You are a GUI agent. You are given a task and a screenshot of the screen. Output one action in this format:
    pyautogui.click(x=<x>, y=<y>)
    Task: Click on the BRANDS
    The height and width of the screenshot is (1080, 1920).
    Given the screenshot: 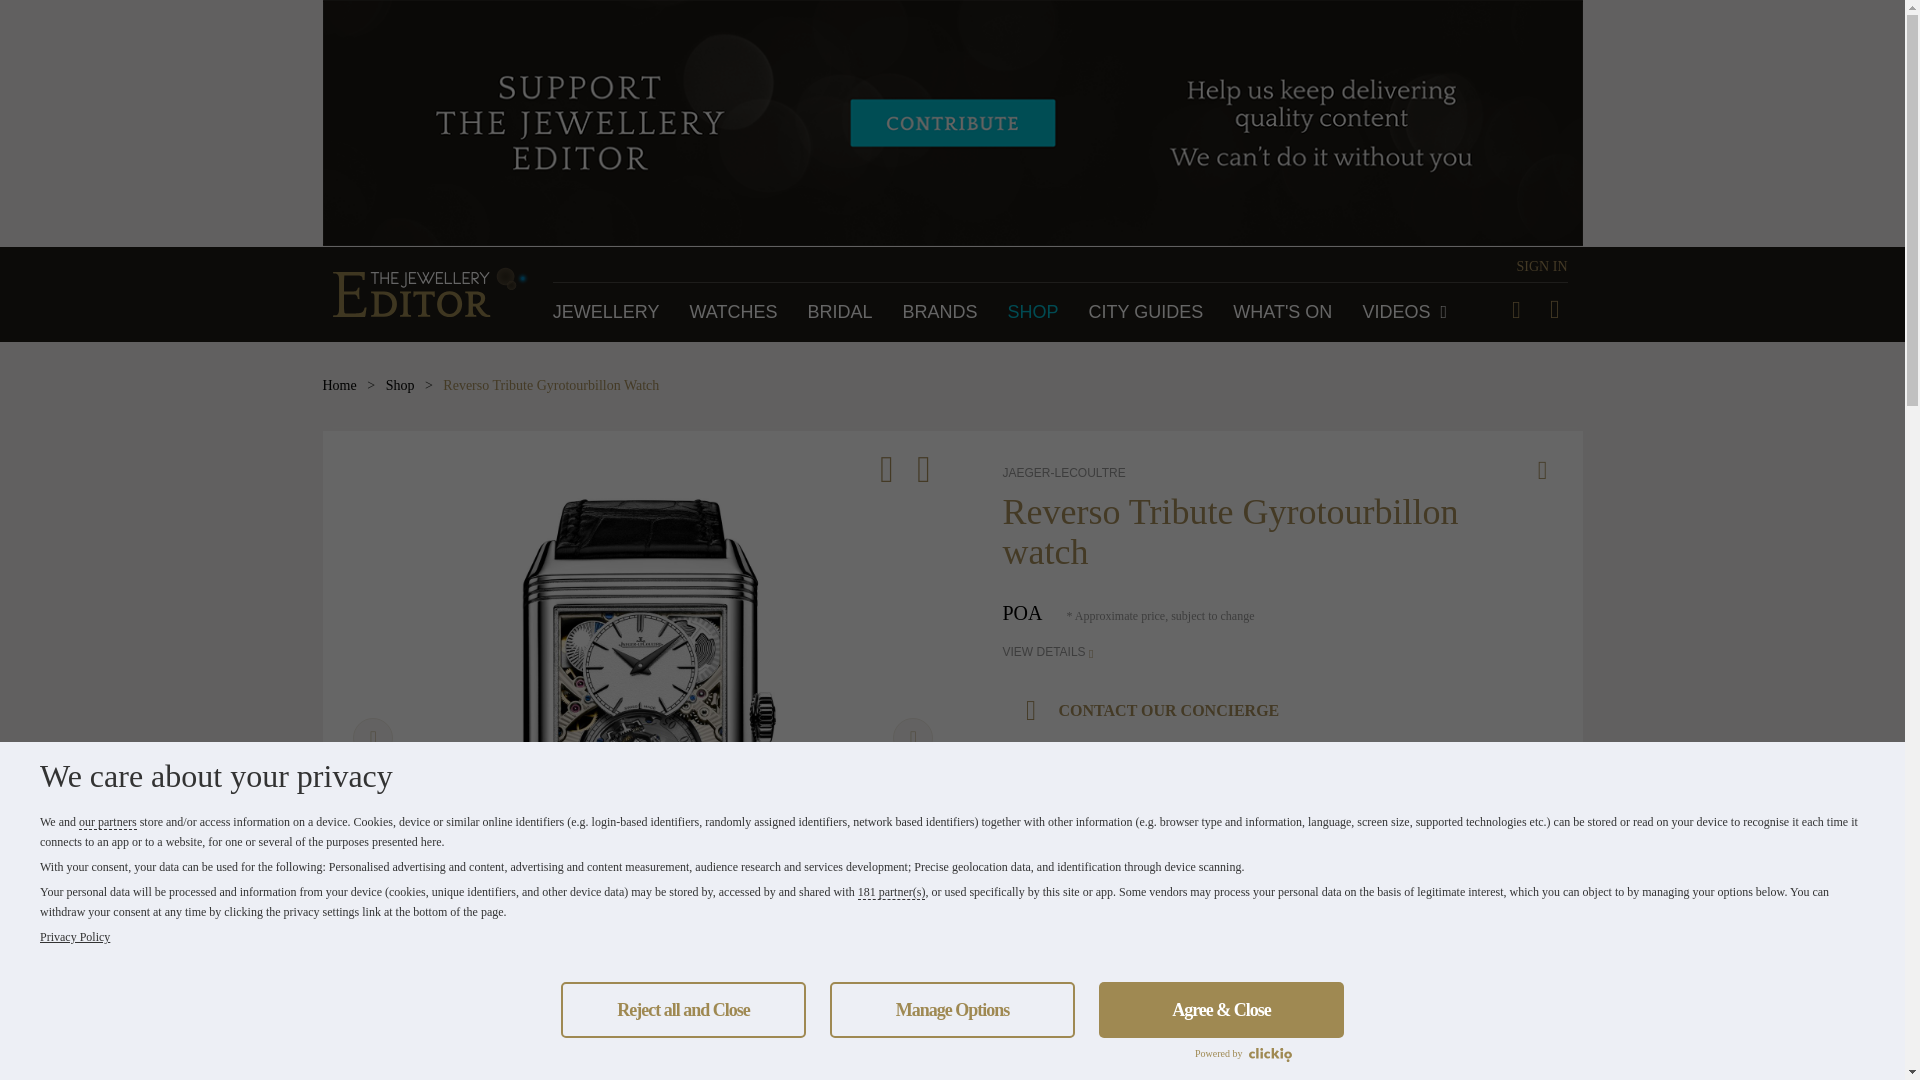 What is the action you would take?
    pyautogui.click(x=940, y=312)
    